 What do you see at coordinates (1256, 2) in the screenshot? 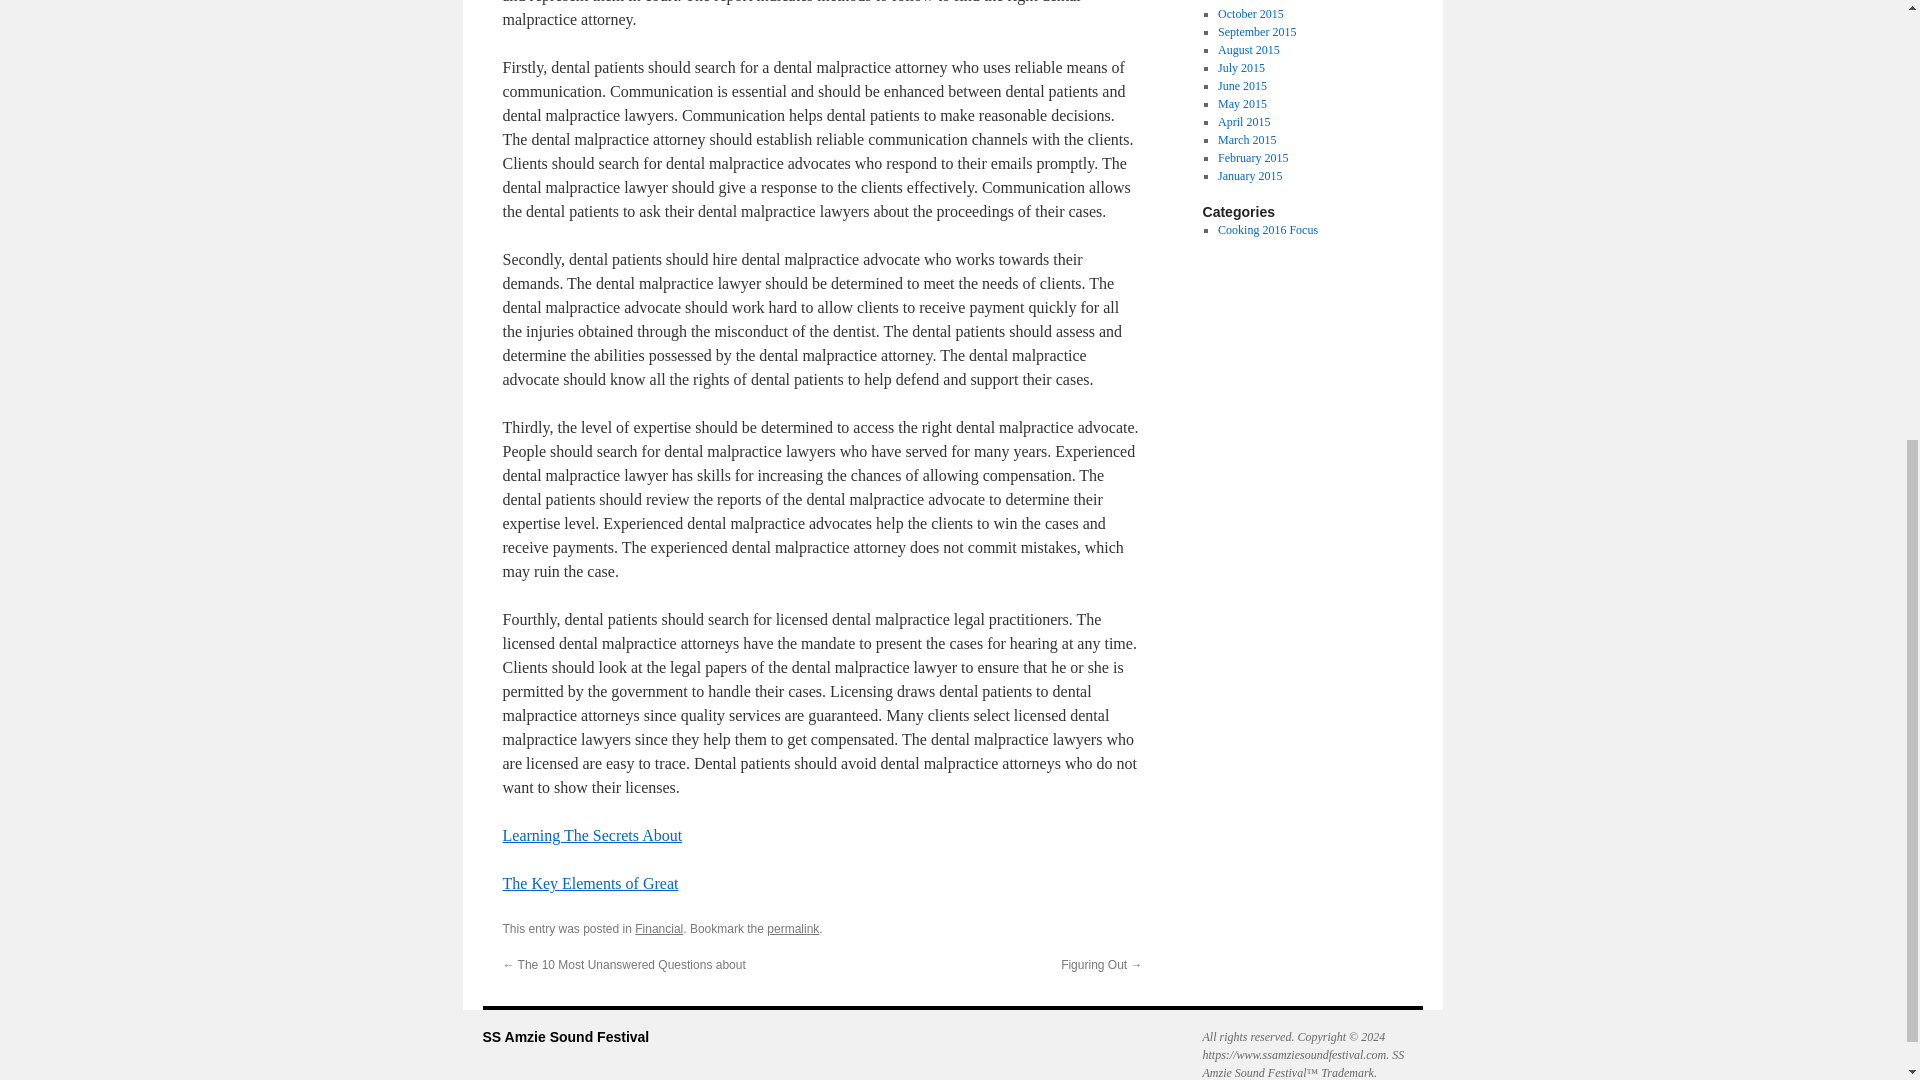
I see `November 2015` at bounding box center [1256, 2].